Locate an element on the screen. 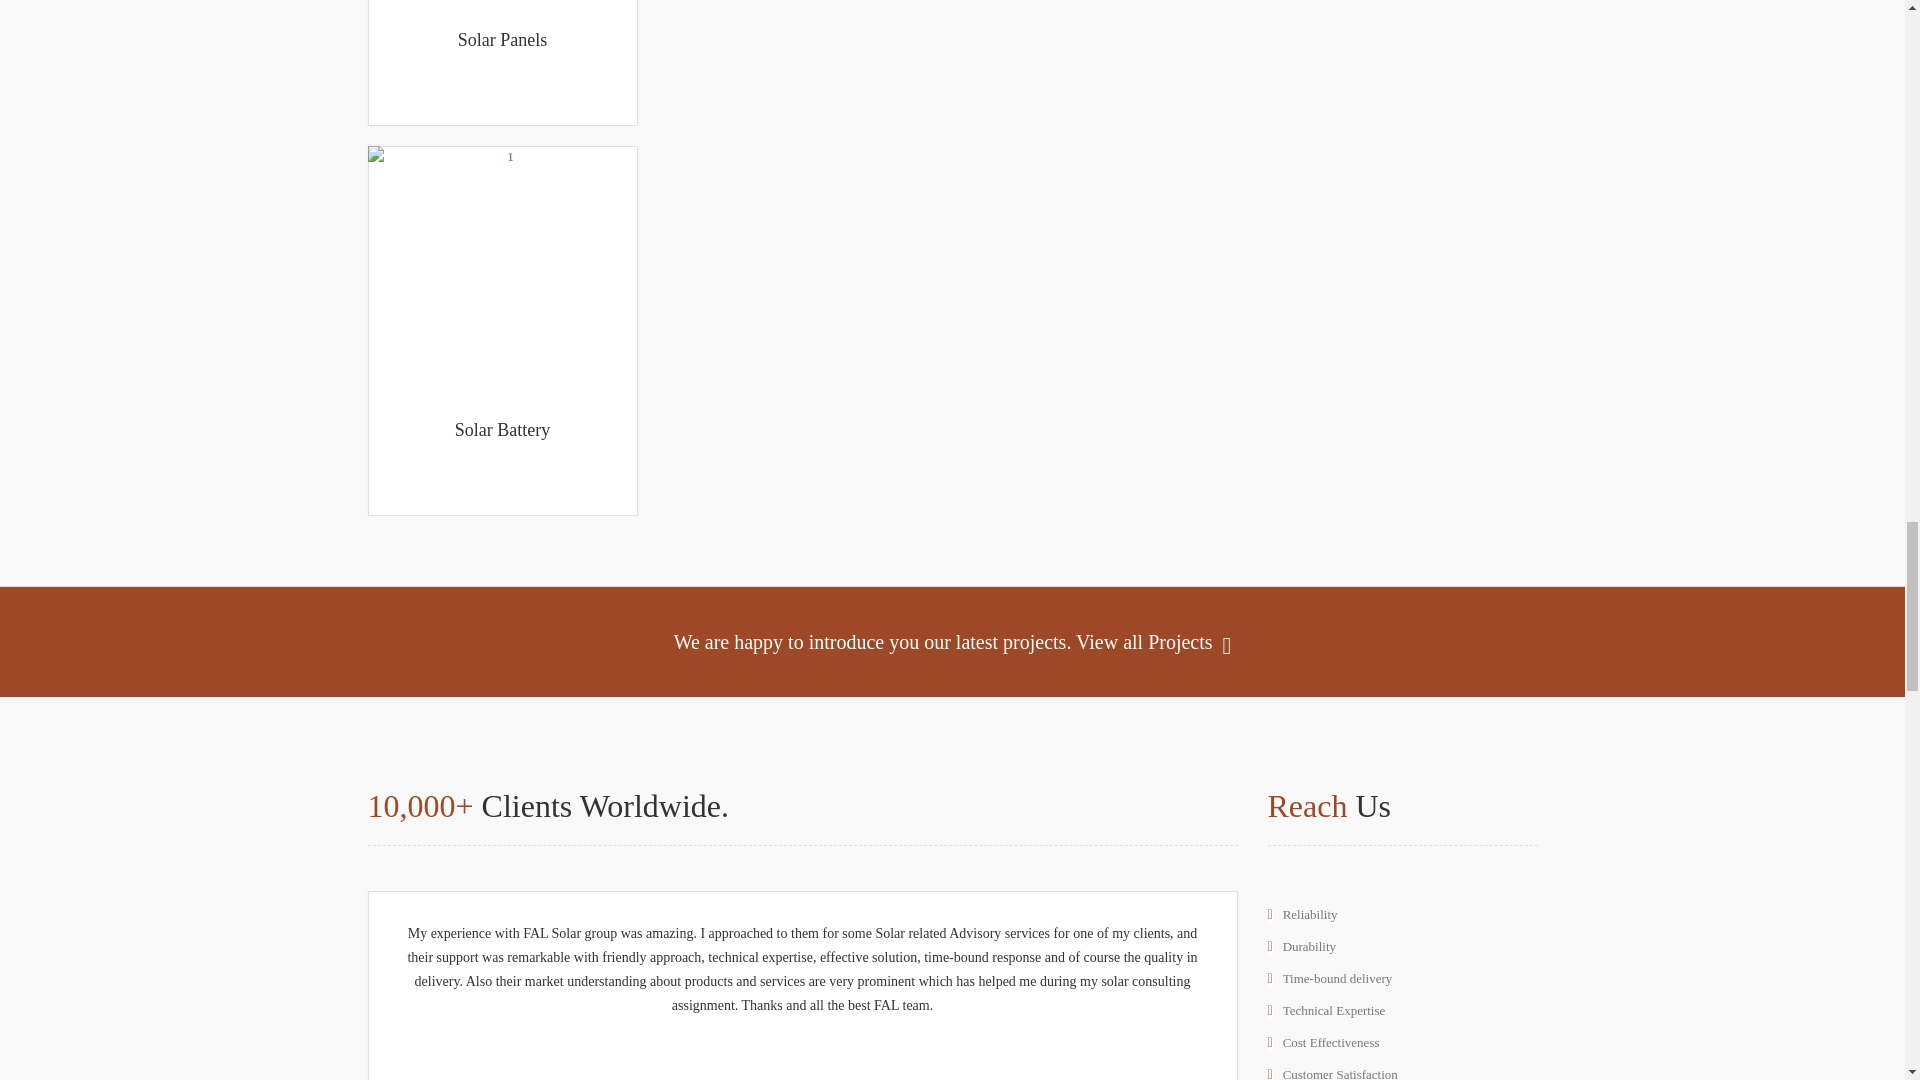 The width and height of the screenshot is (1920, 1080). 1 is located at coordinates (502, 270).